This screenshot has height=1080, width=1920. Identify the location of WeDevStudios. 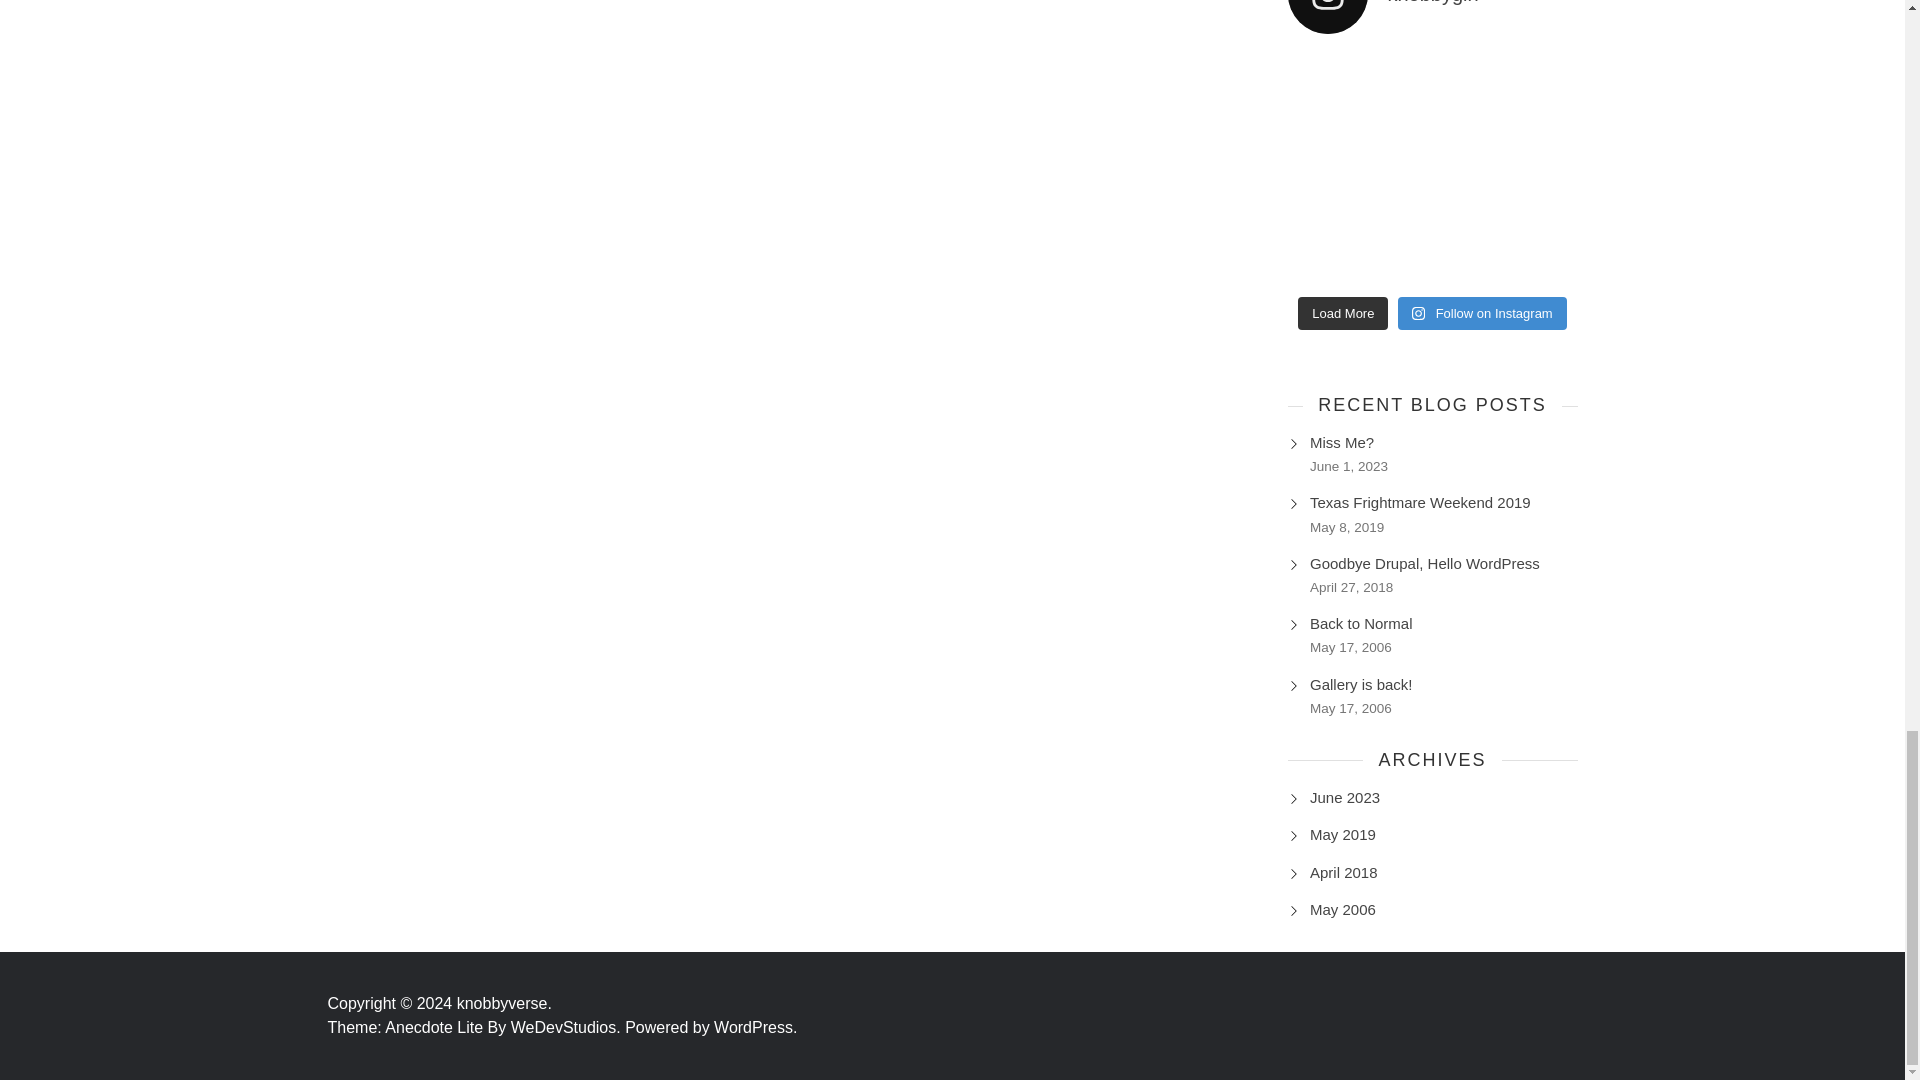
(568, 1027).